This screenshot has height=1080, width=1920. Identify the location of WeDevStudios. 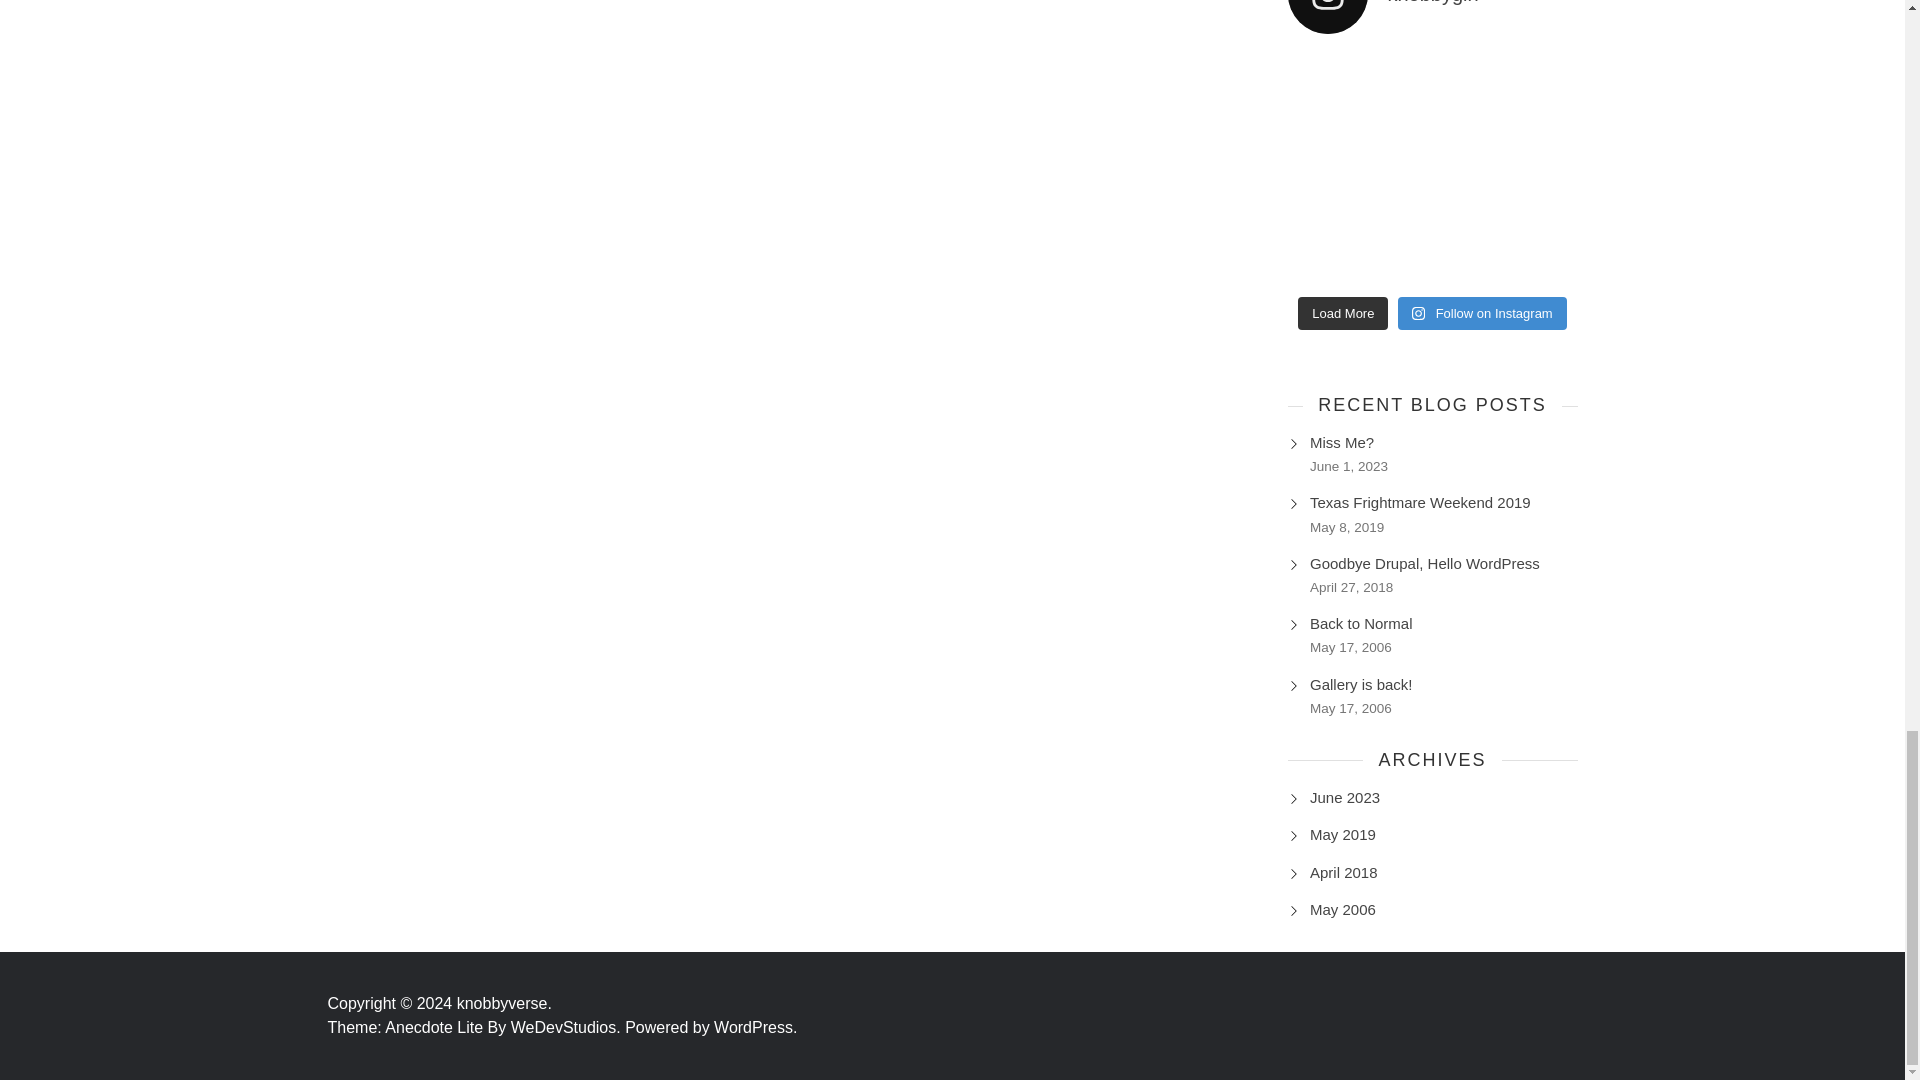
(568, 1027).